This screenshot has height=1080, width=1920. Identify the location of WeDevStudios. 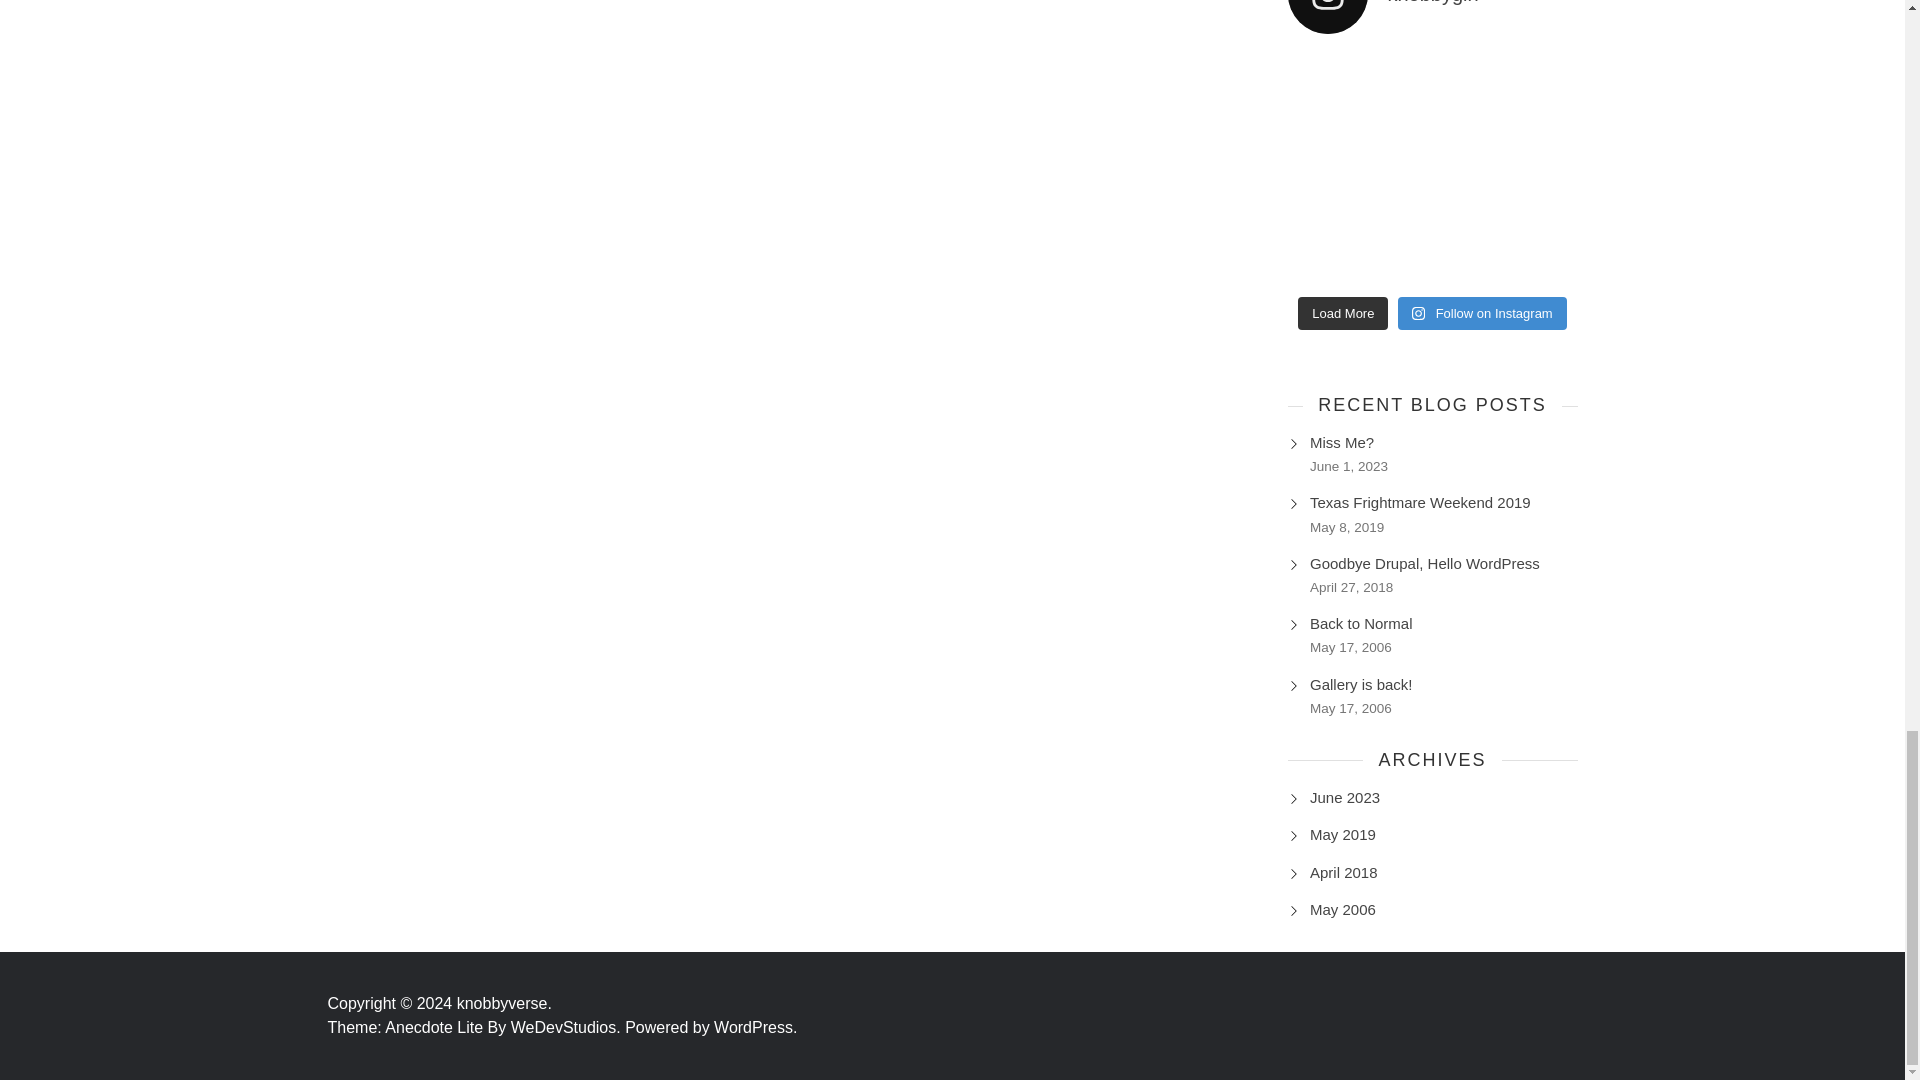
(568, 1027).